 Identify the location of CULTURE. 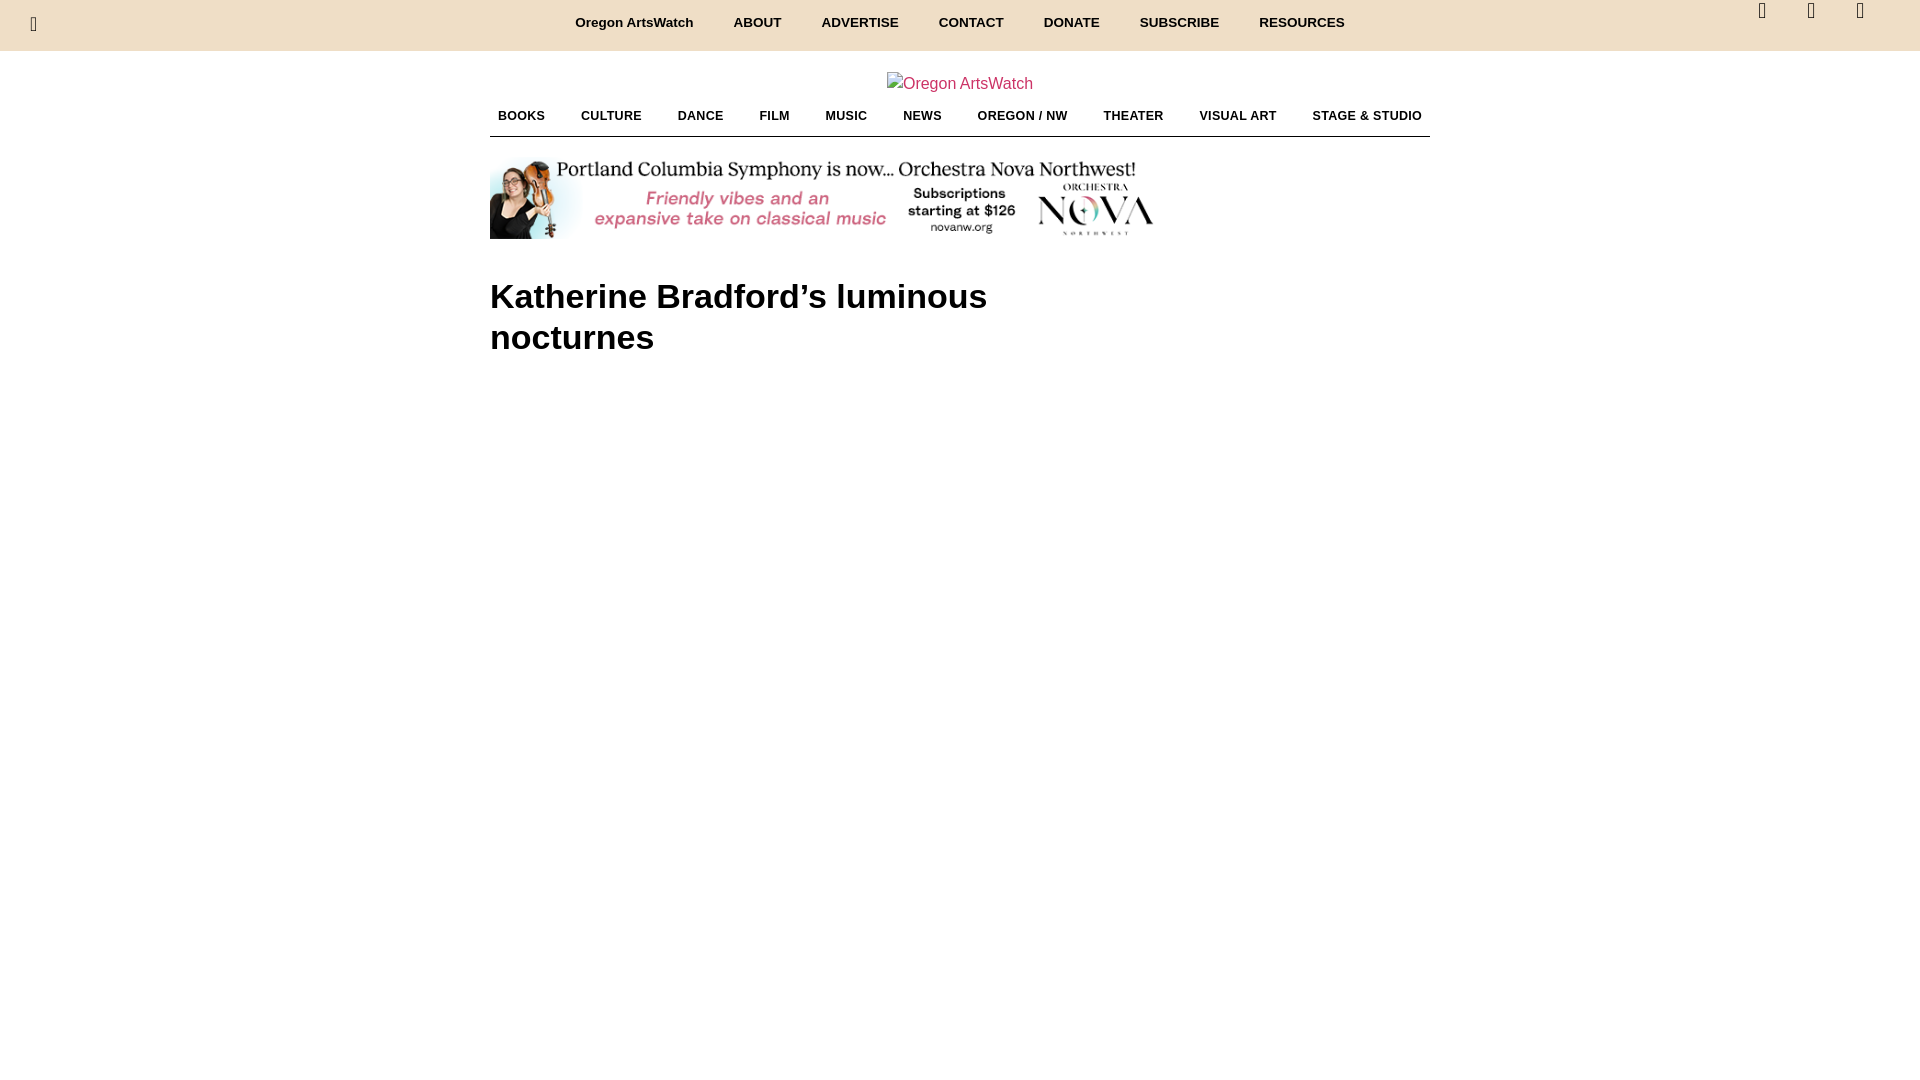
(611, 116).